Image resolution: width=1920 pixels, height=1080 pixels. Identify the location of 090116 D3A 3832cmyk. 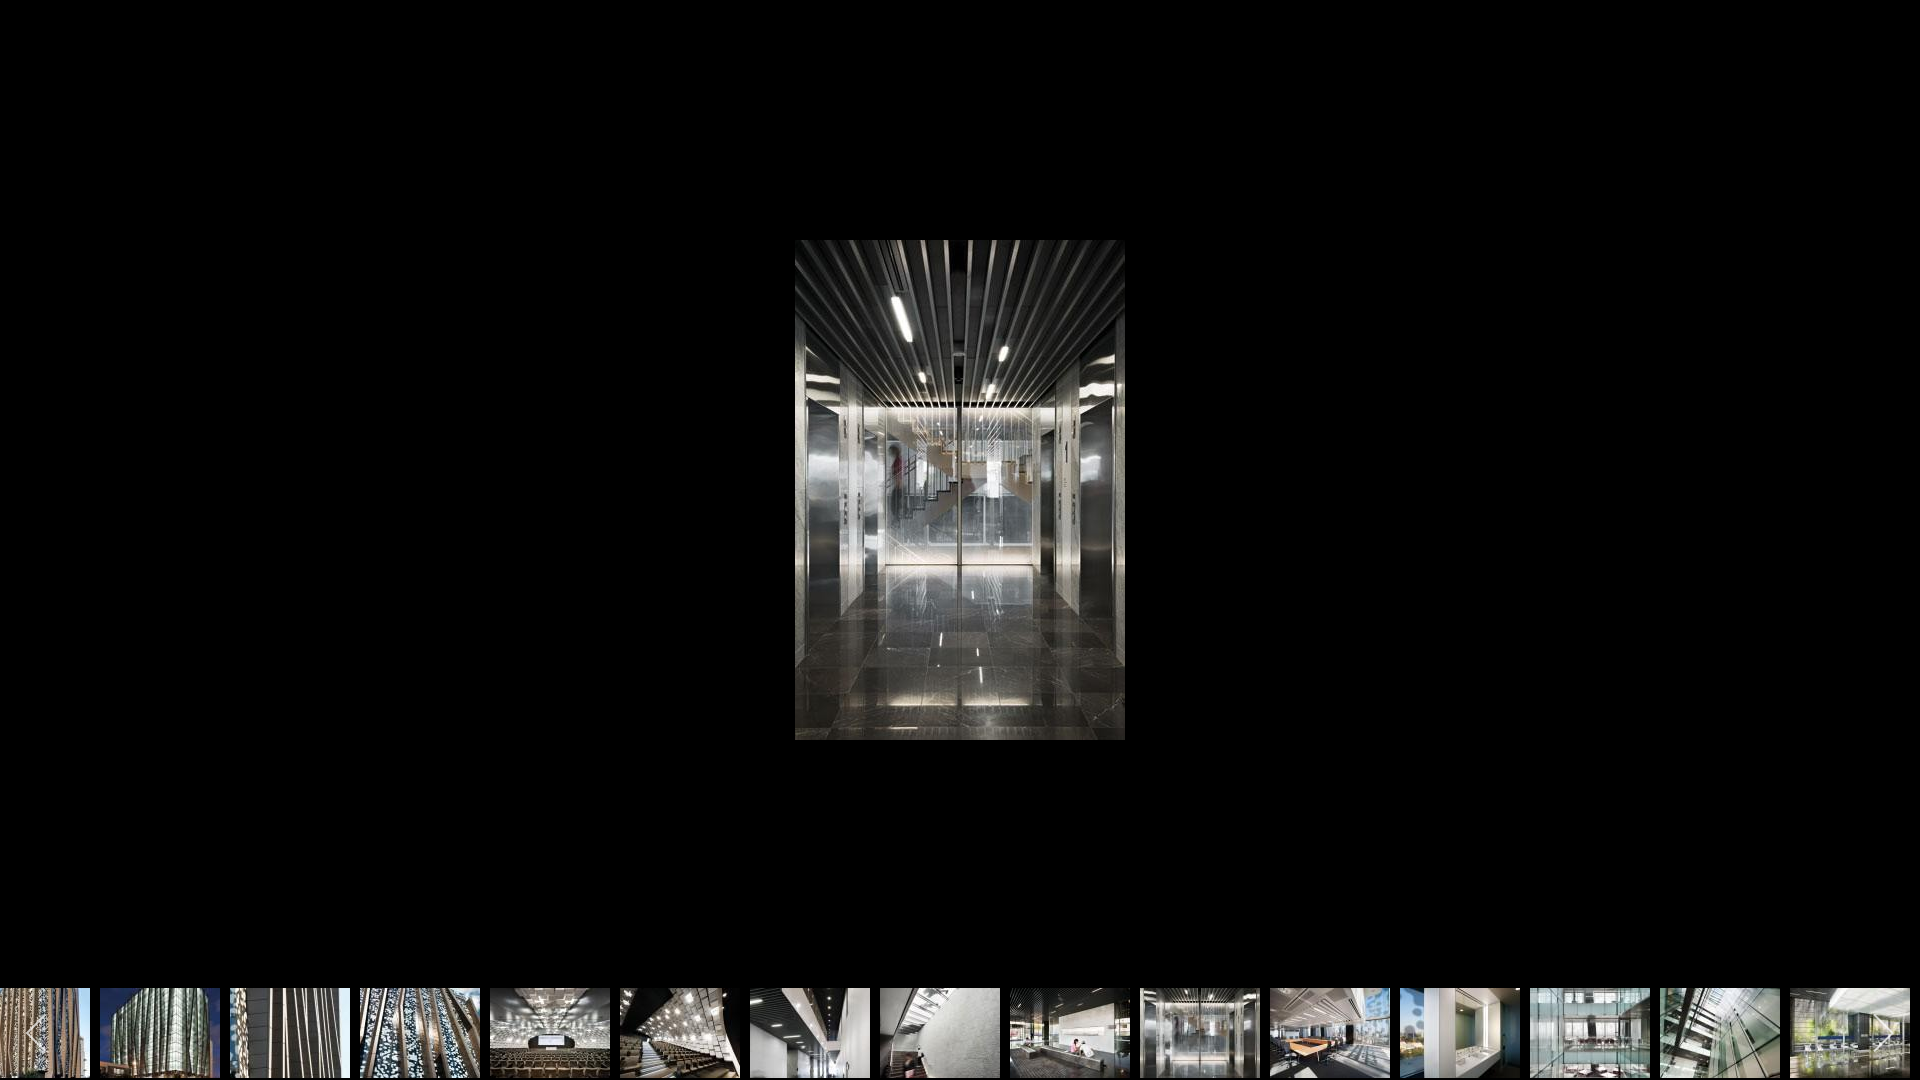
(290, 1033).